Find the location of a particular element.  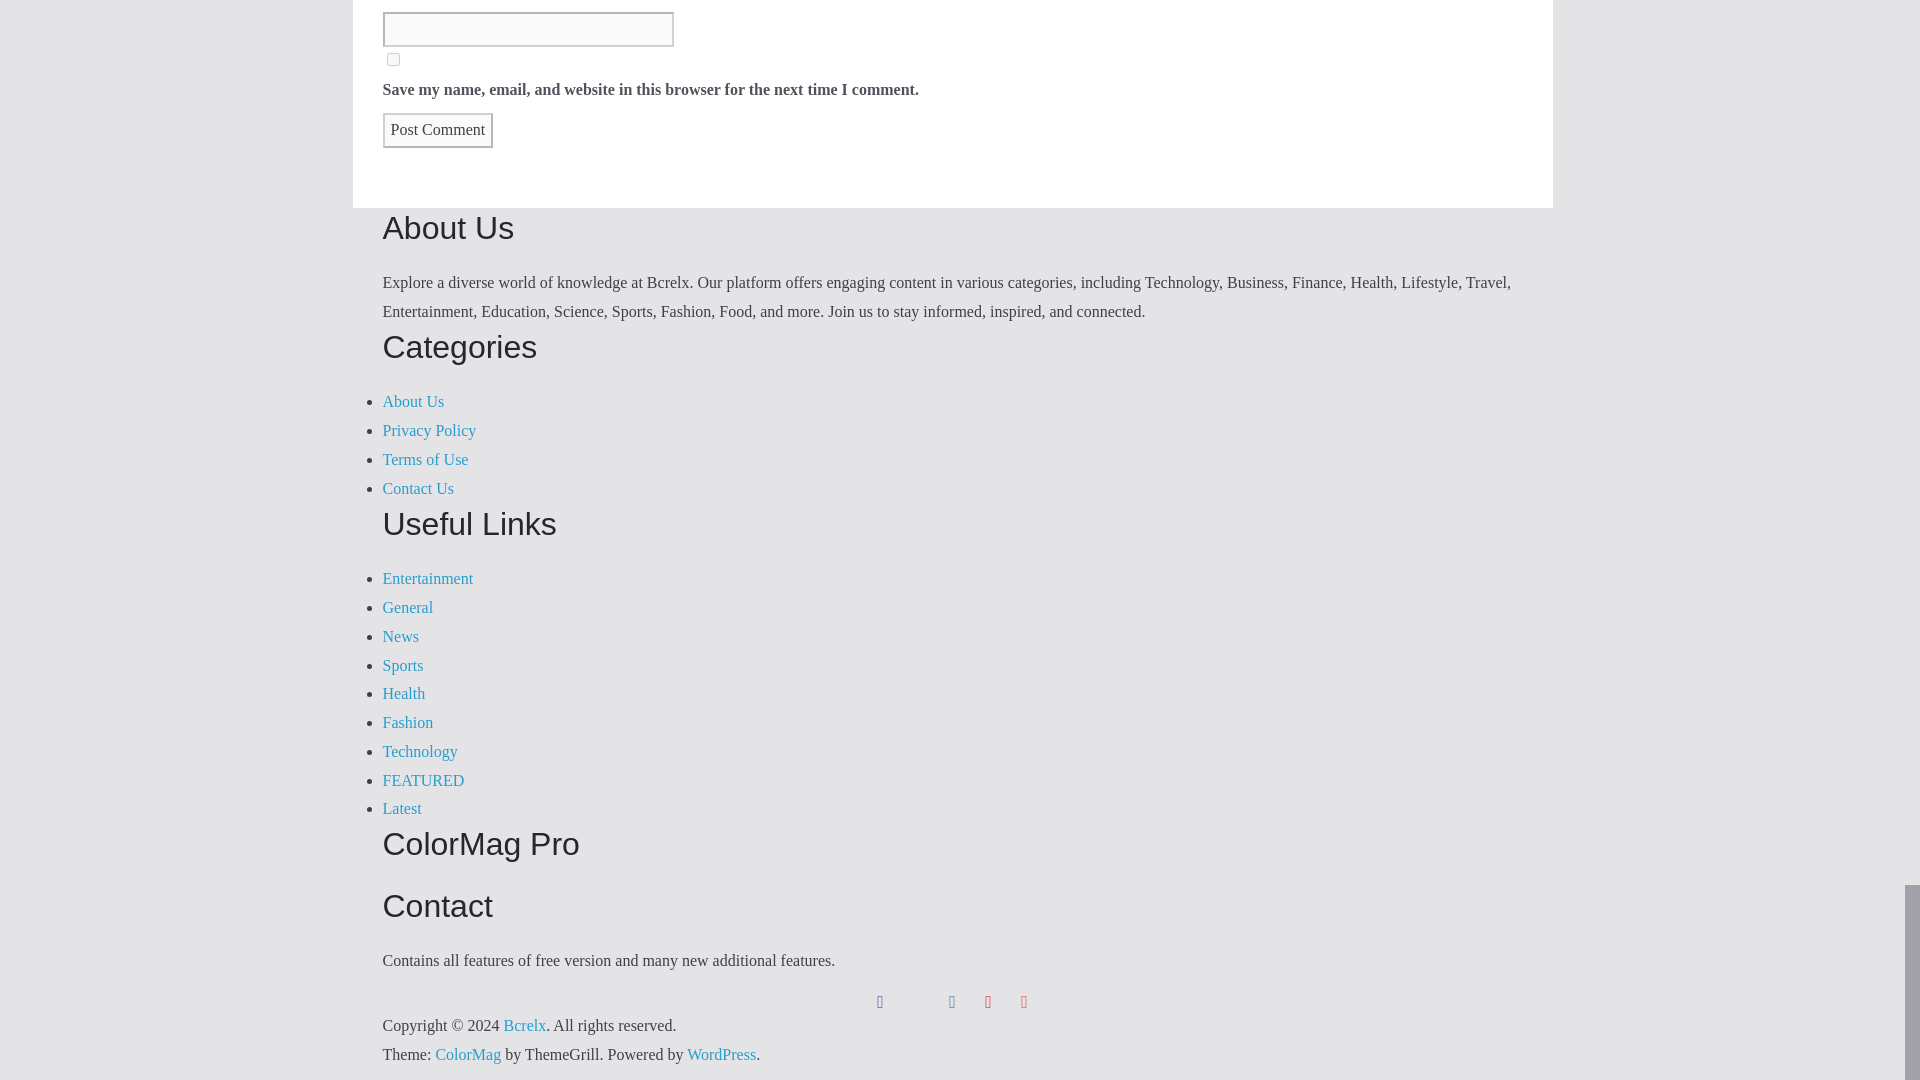

Post Comment is located at coordinates (438, 130).